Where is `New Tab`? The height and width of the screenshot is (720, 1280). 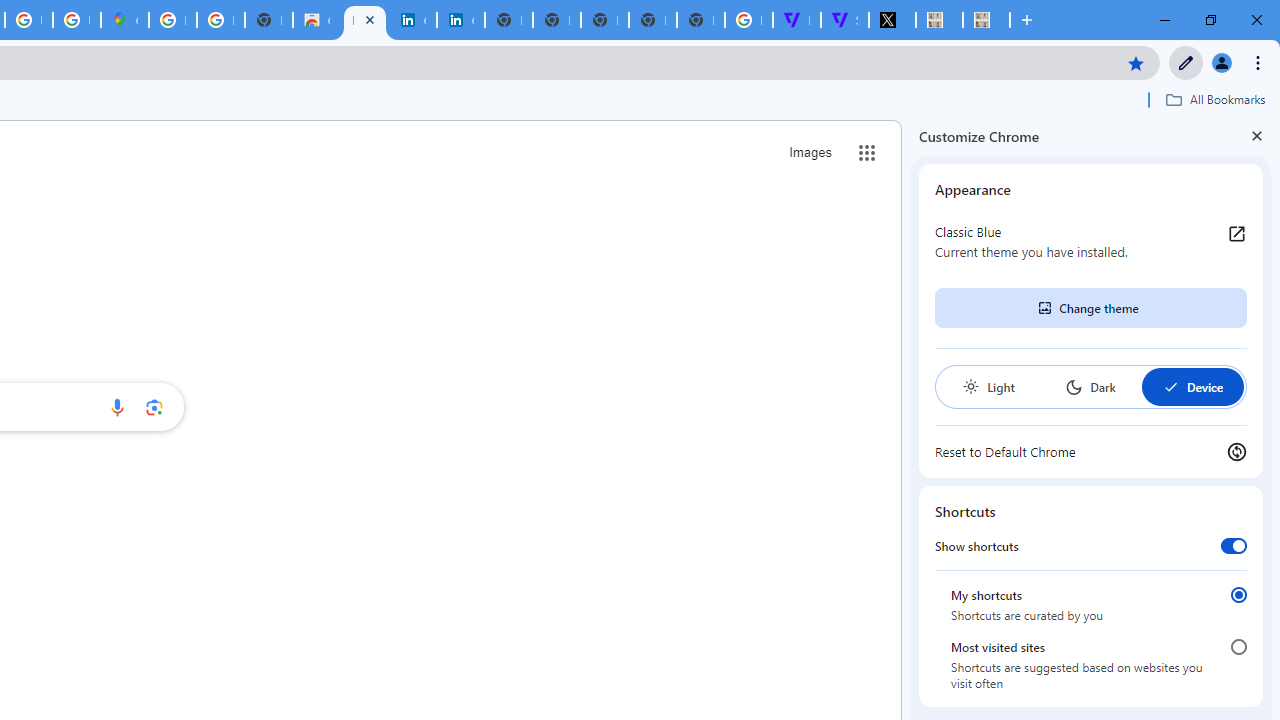 New Tab is located at coordinates (700, 20).